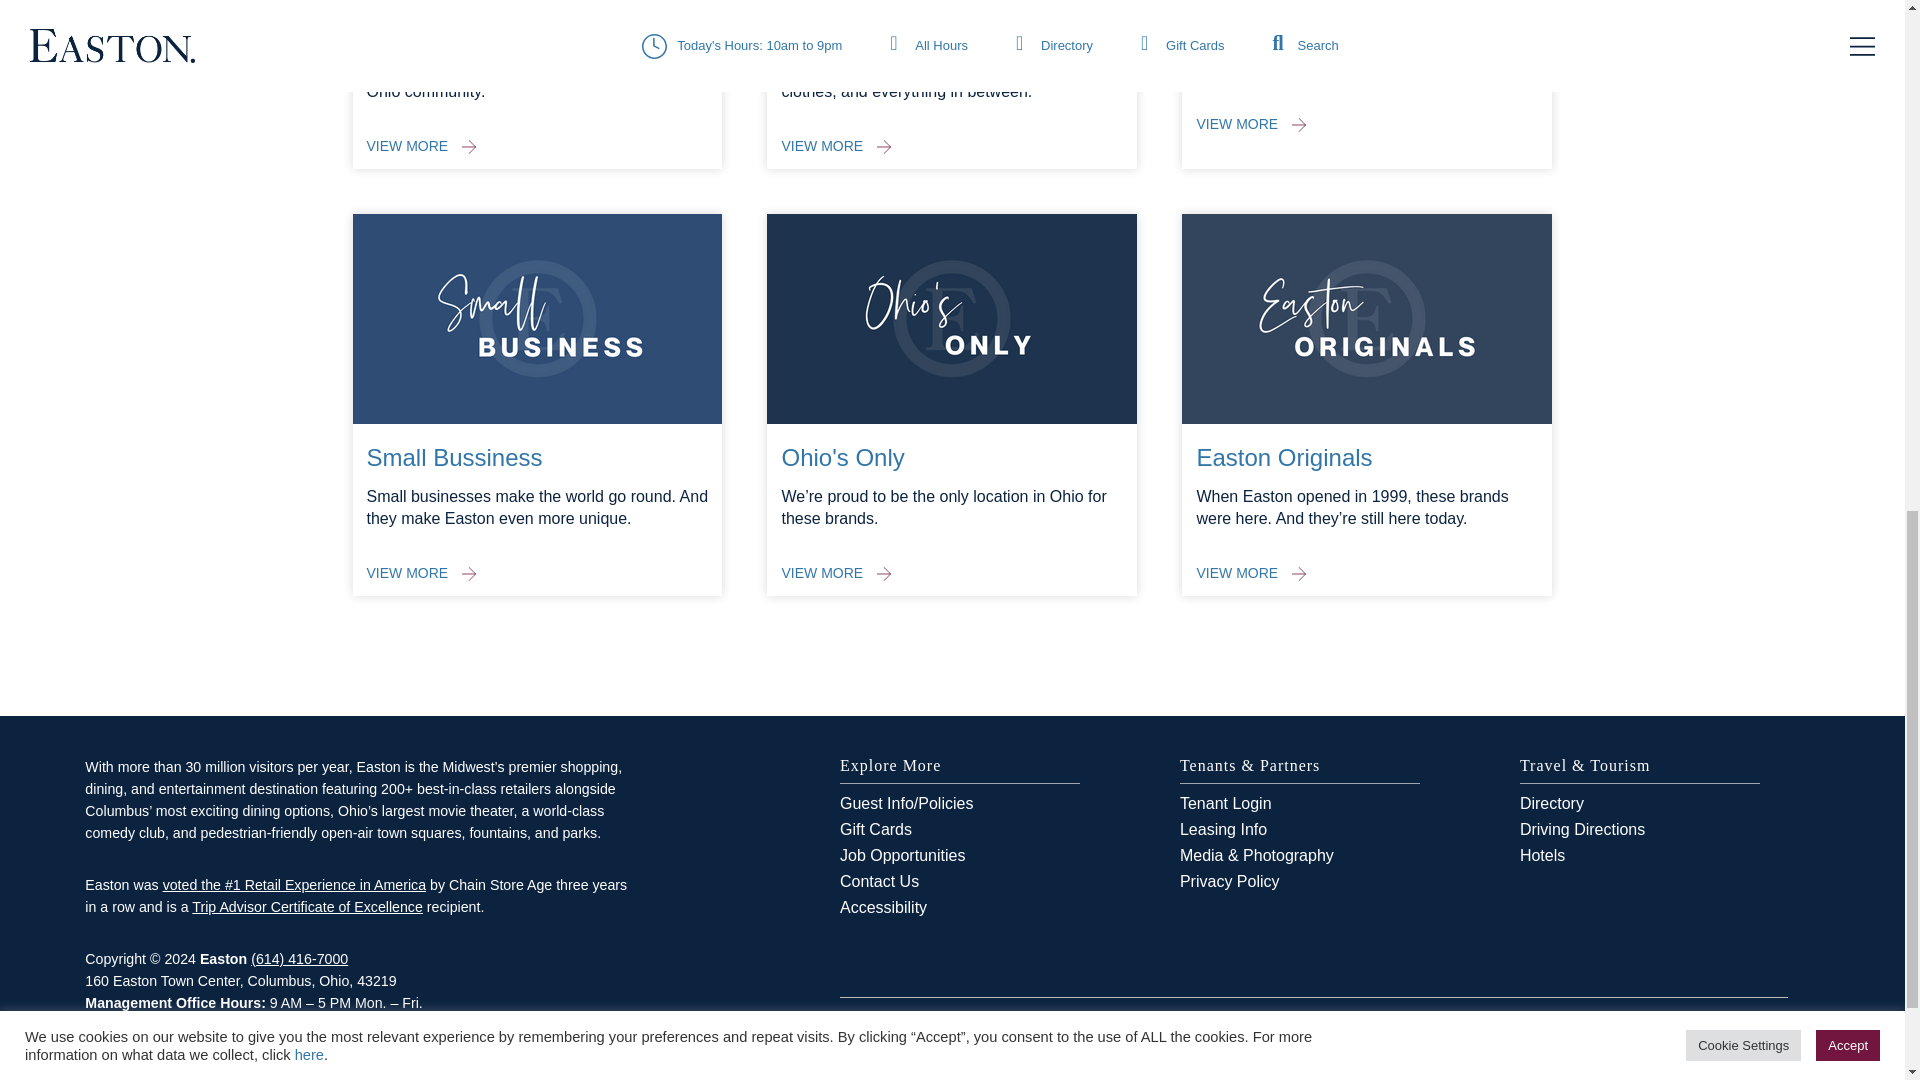 This screenshot has width=1920, height=1080. What do you see at coordinates (842, 456) in the screenshot?
I see `Ohio's Only` at bounding box center [842, 456].